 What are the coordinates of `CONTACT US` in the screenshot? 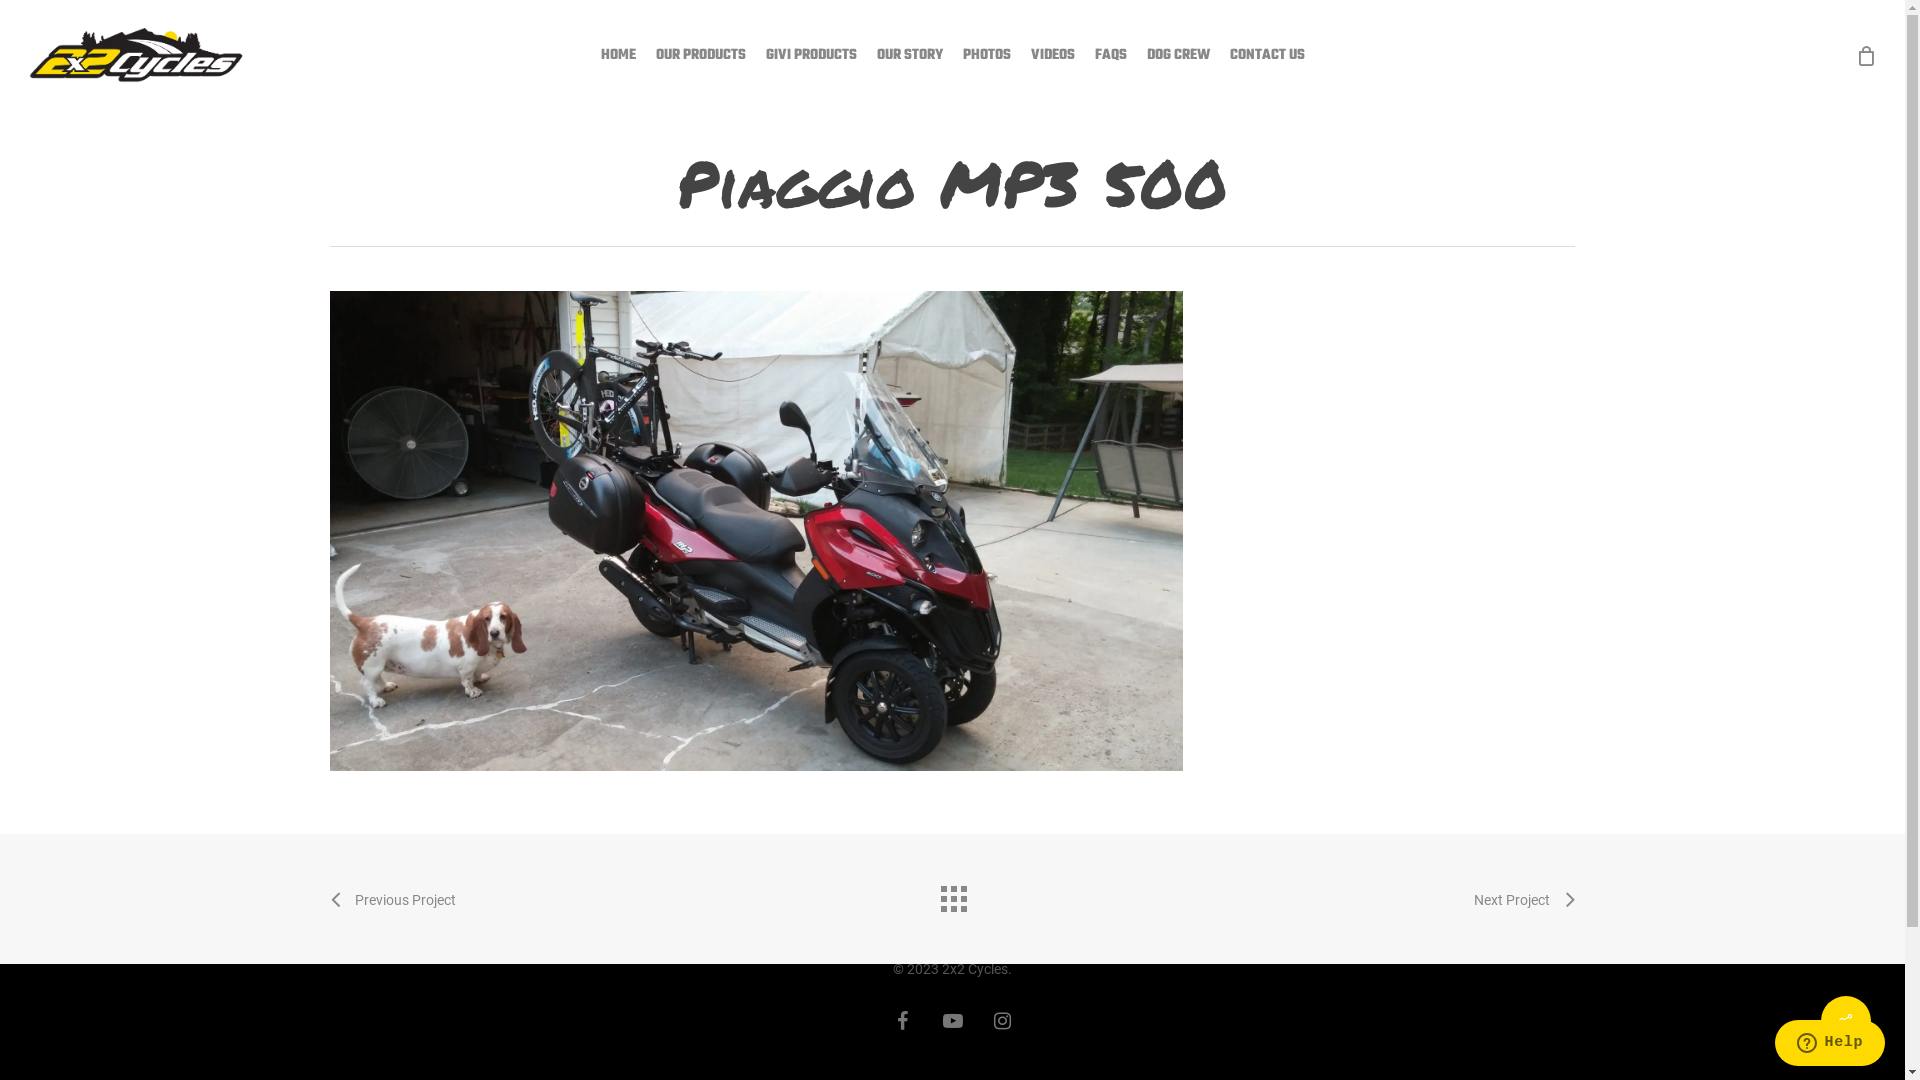 It's located at (1268, 55).